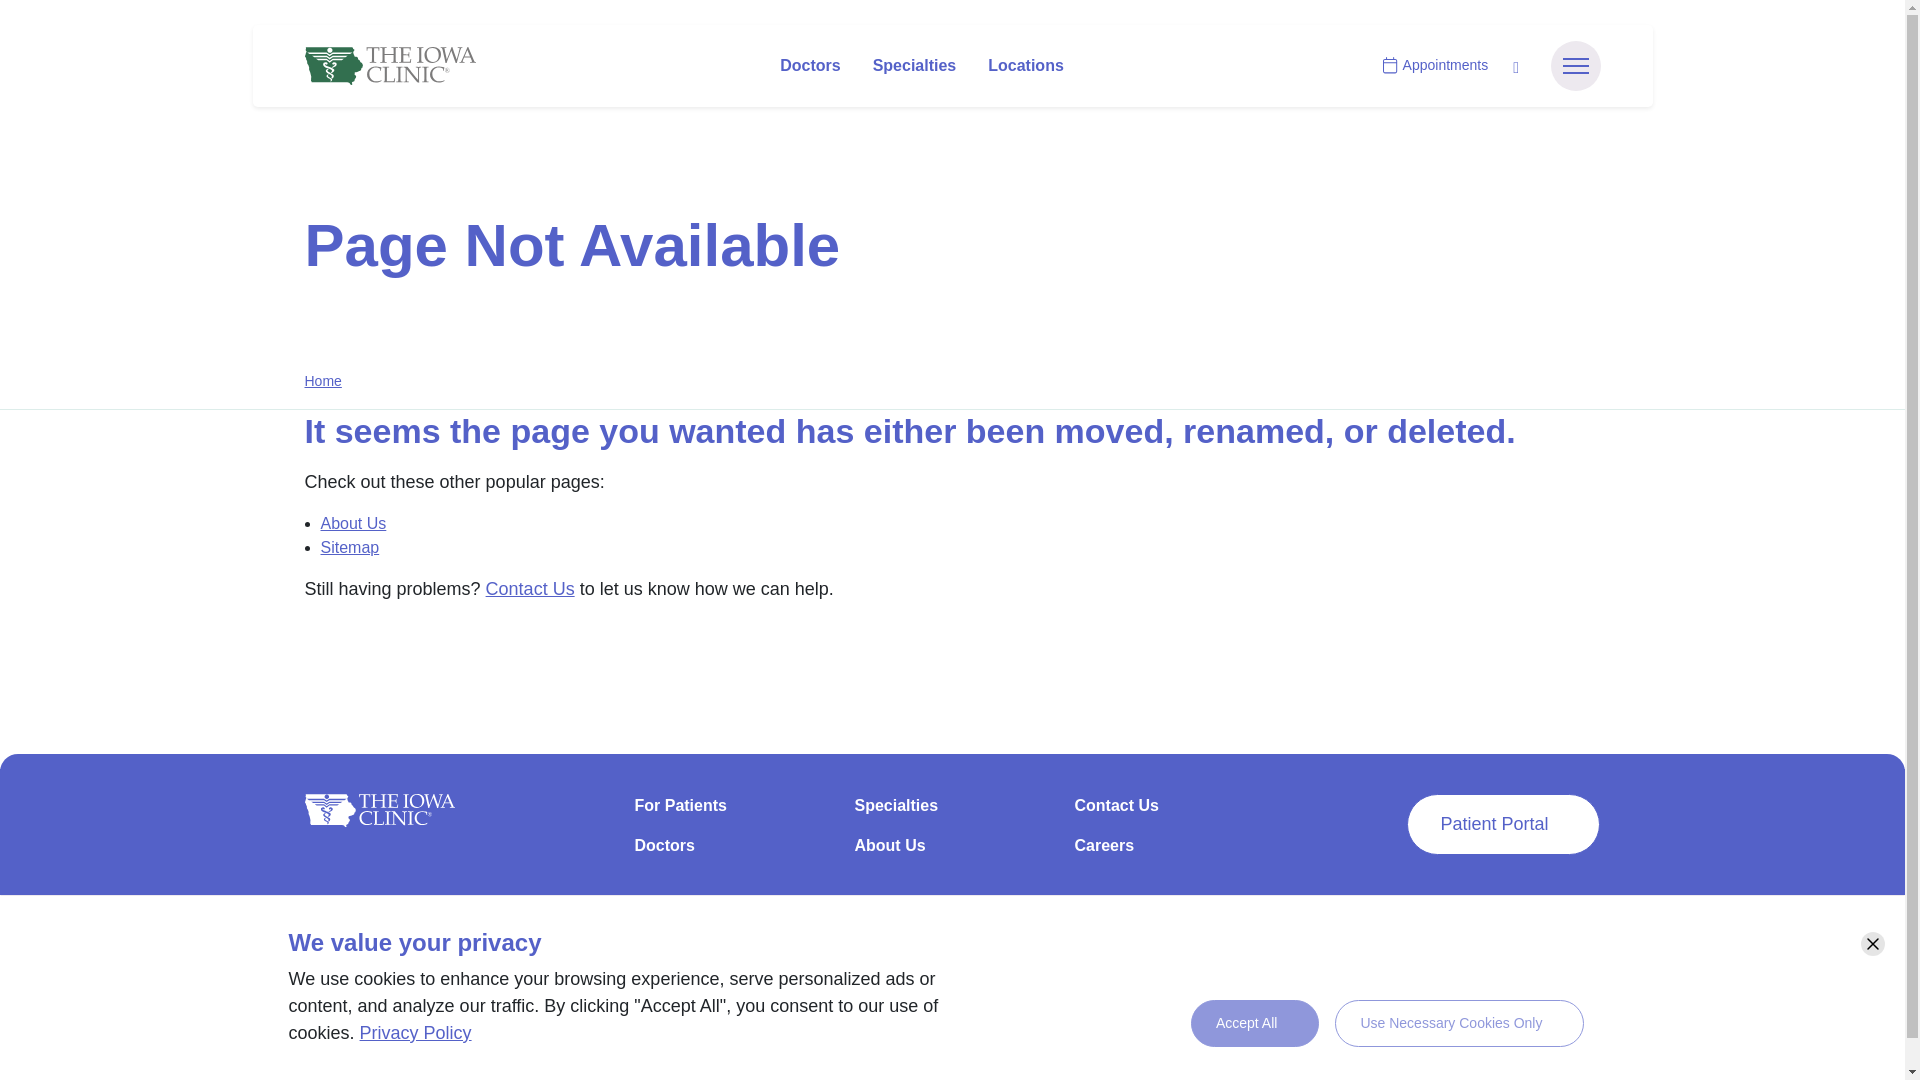  I want to click on For Patients, so click(731, 813).